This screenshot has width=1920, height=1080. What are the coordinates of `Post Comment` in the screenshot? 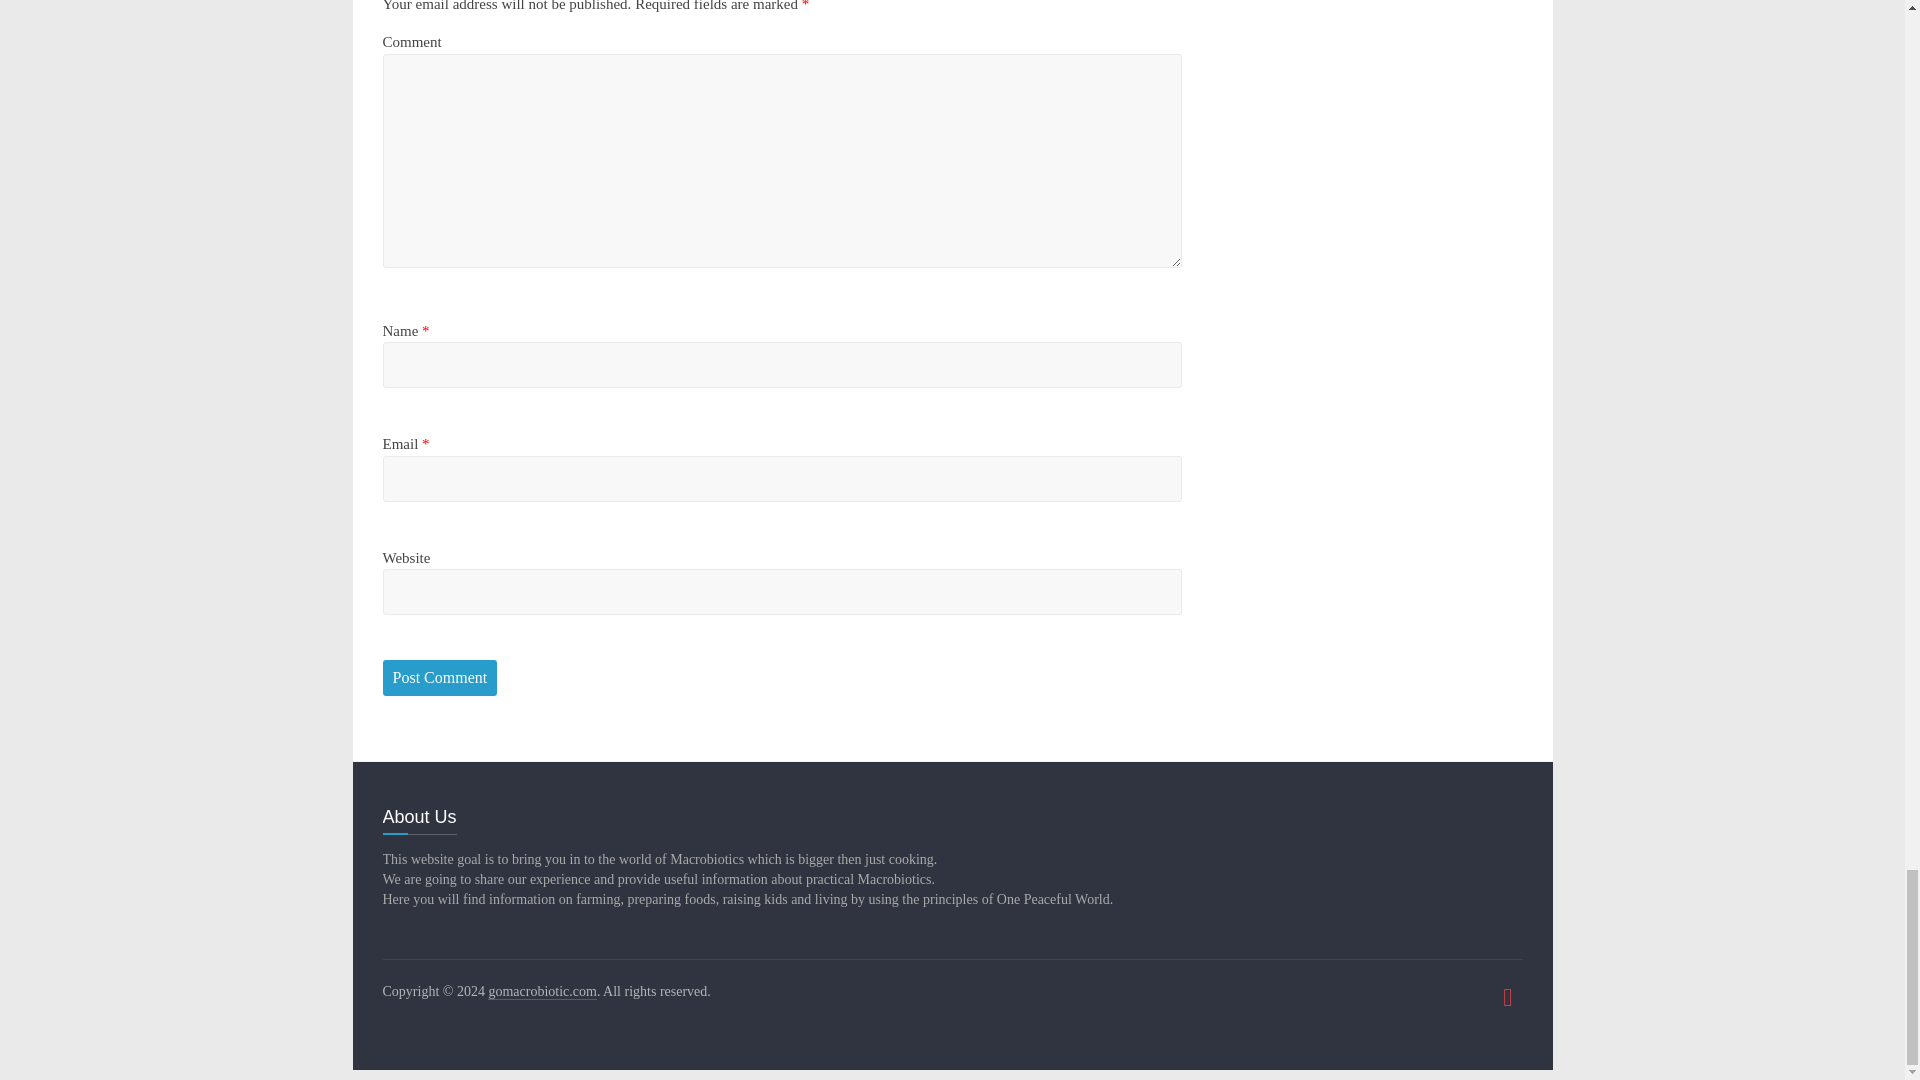 It's located at (440, 677).